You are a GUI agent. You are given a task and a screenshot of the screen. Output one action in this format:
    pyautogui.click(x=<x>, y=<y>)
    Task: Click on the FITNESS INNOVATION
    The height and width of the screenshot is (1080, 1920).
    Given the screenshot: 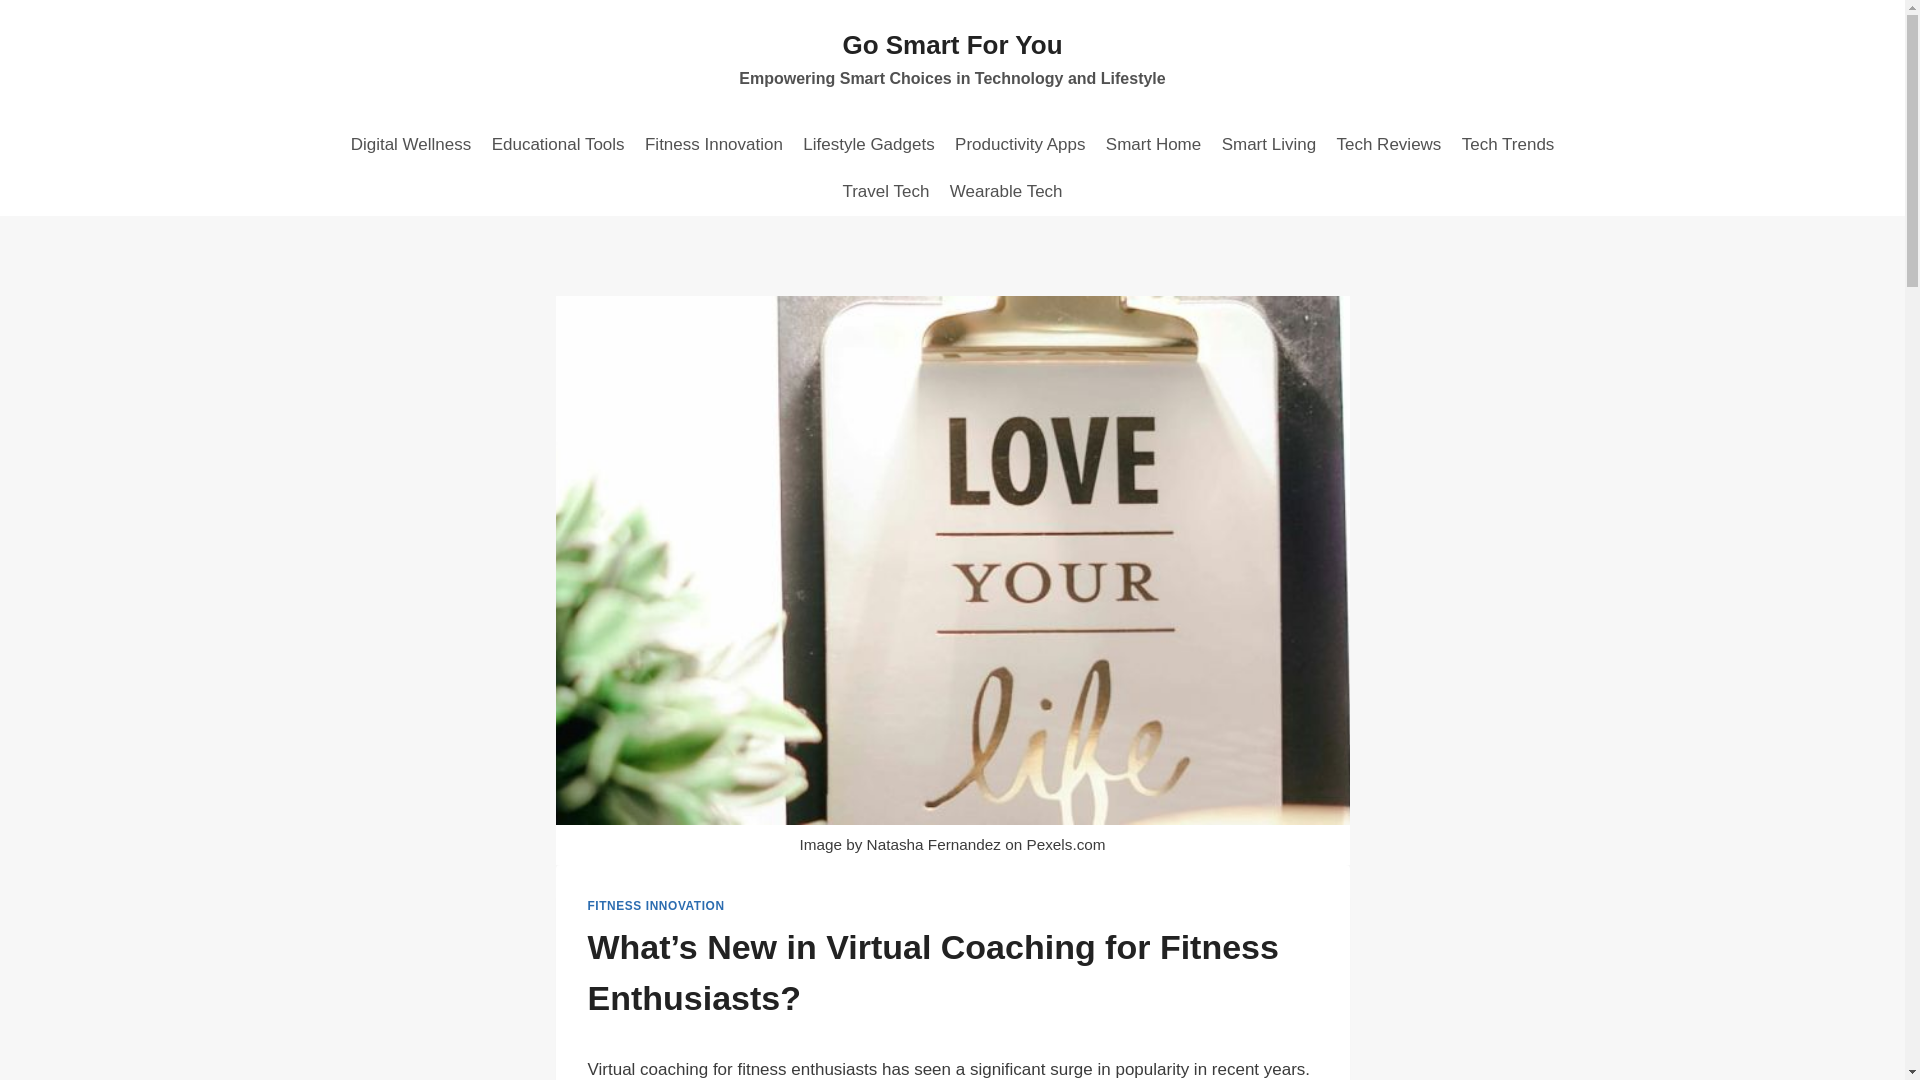 What is the action you would take?
    pyautogui.click(x=656, y=905)
    